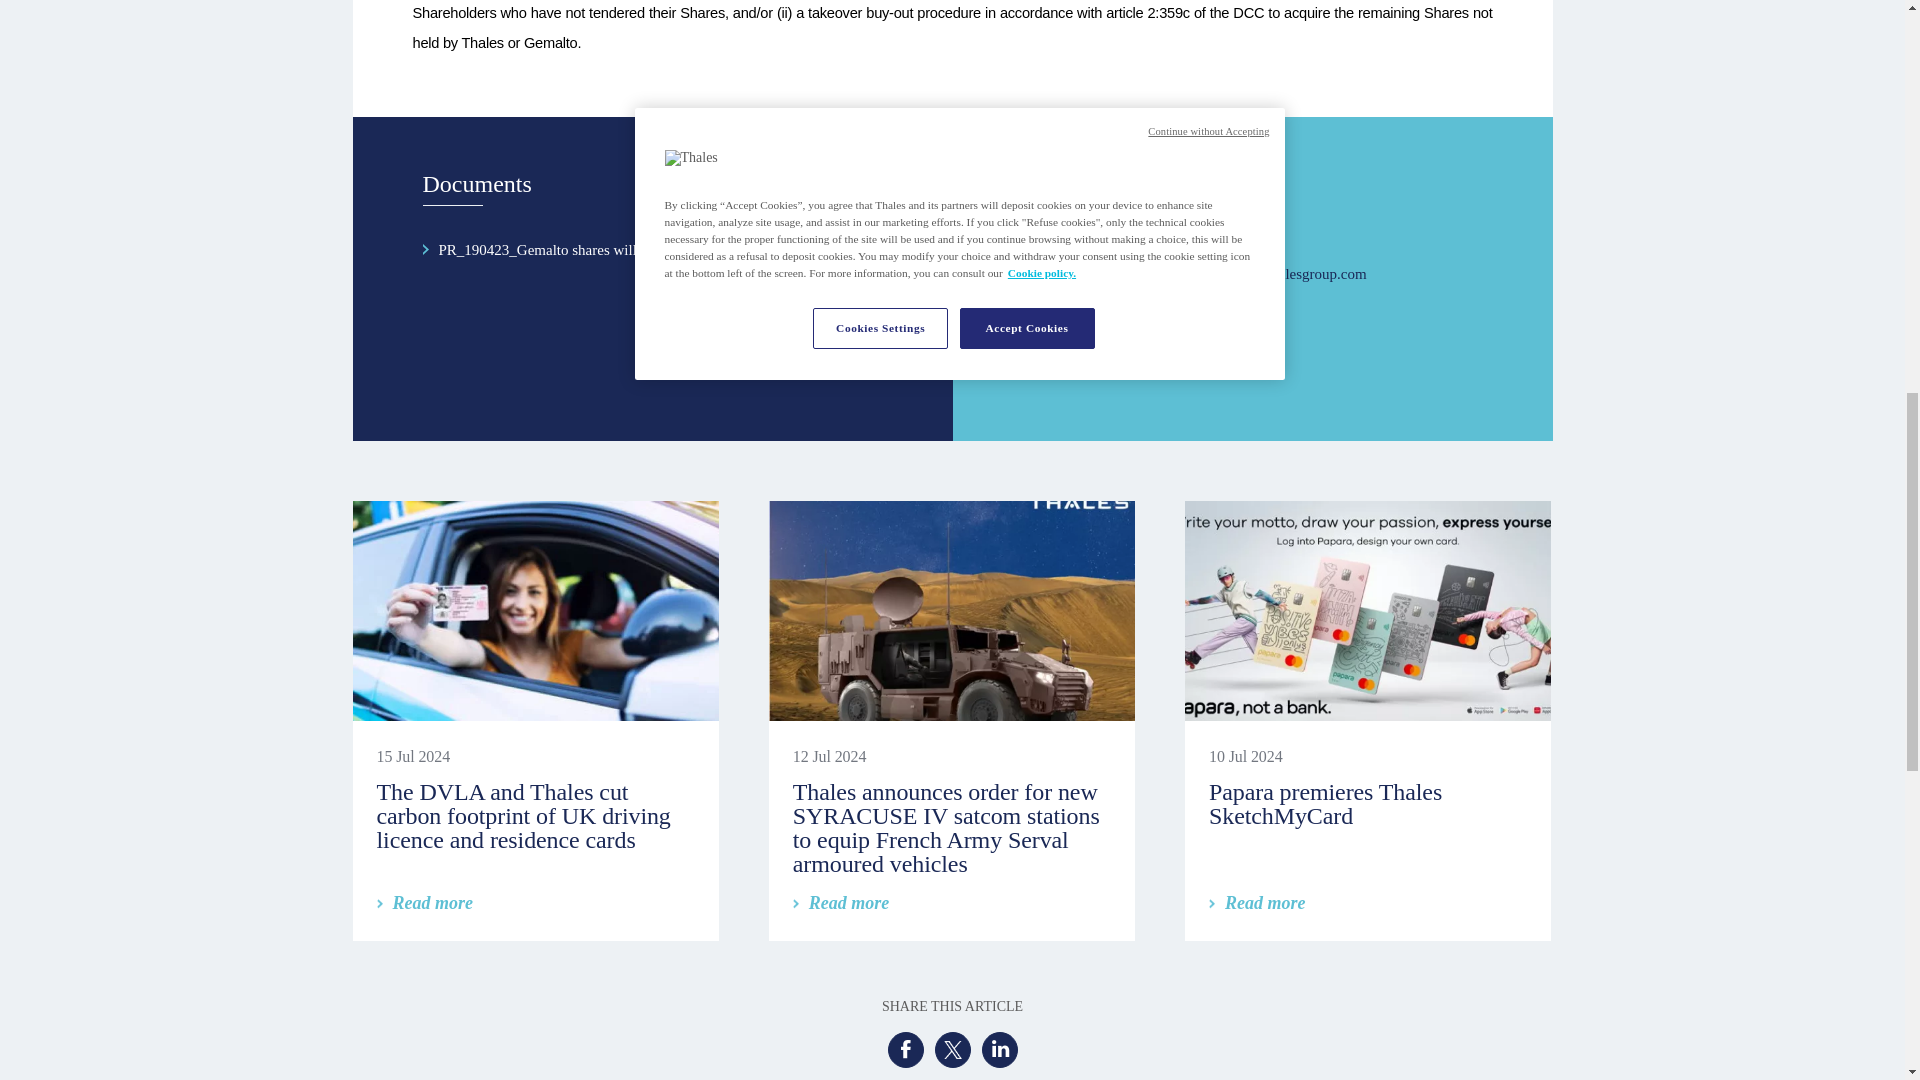  What do you see at coordinates (905, 1050) in the screenshot?
I see `Facebook` at bounding box center [905, 1050].